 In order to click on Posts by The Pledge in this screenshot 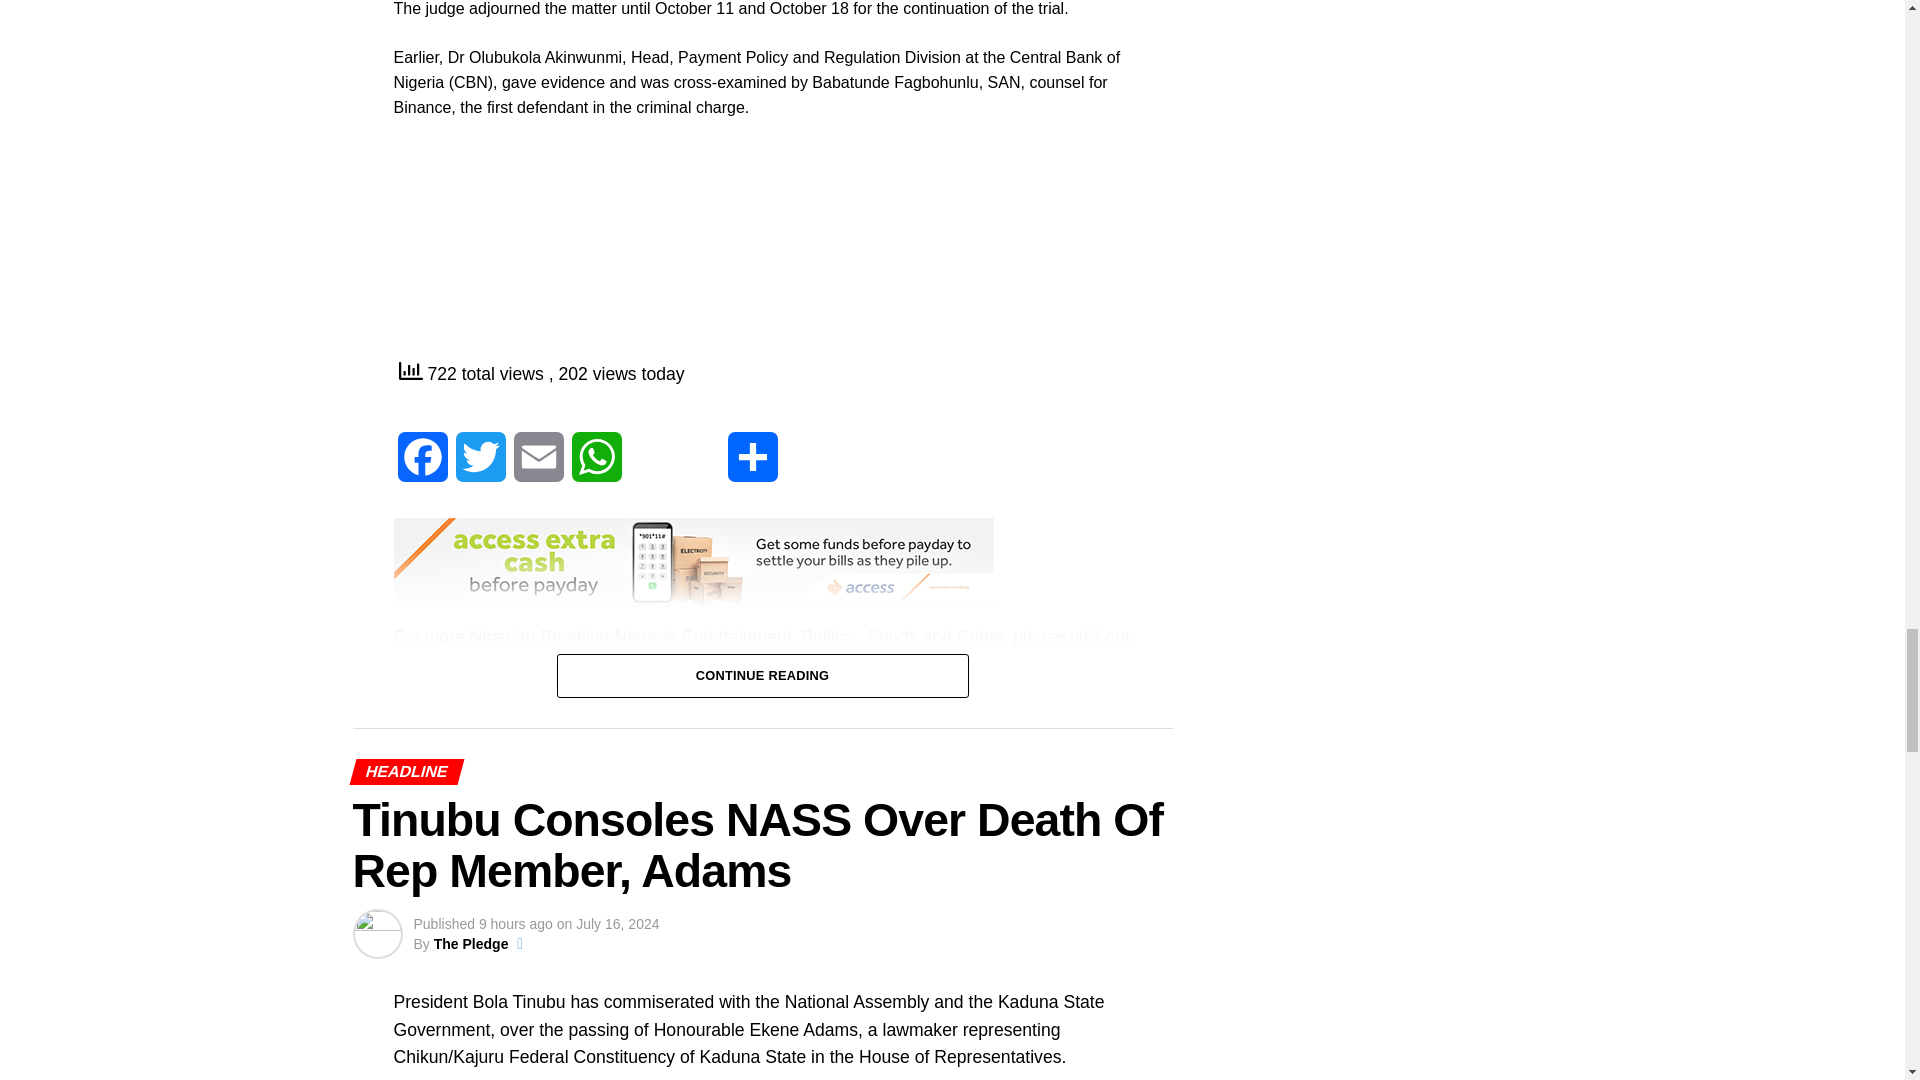, I will do `click(470, 944)`.